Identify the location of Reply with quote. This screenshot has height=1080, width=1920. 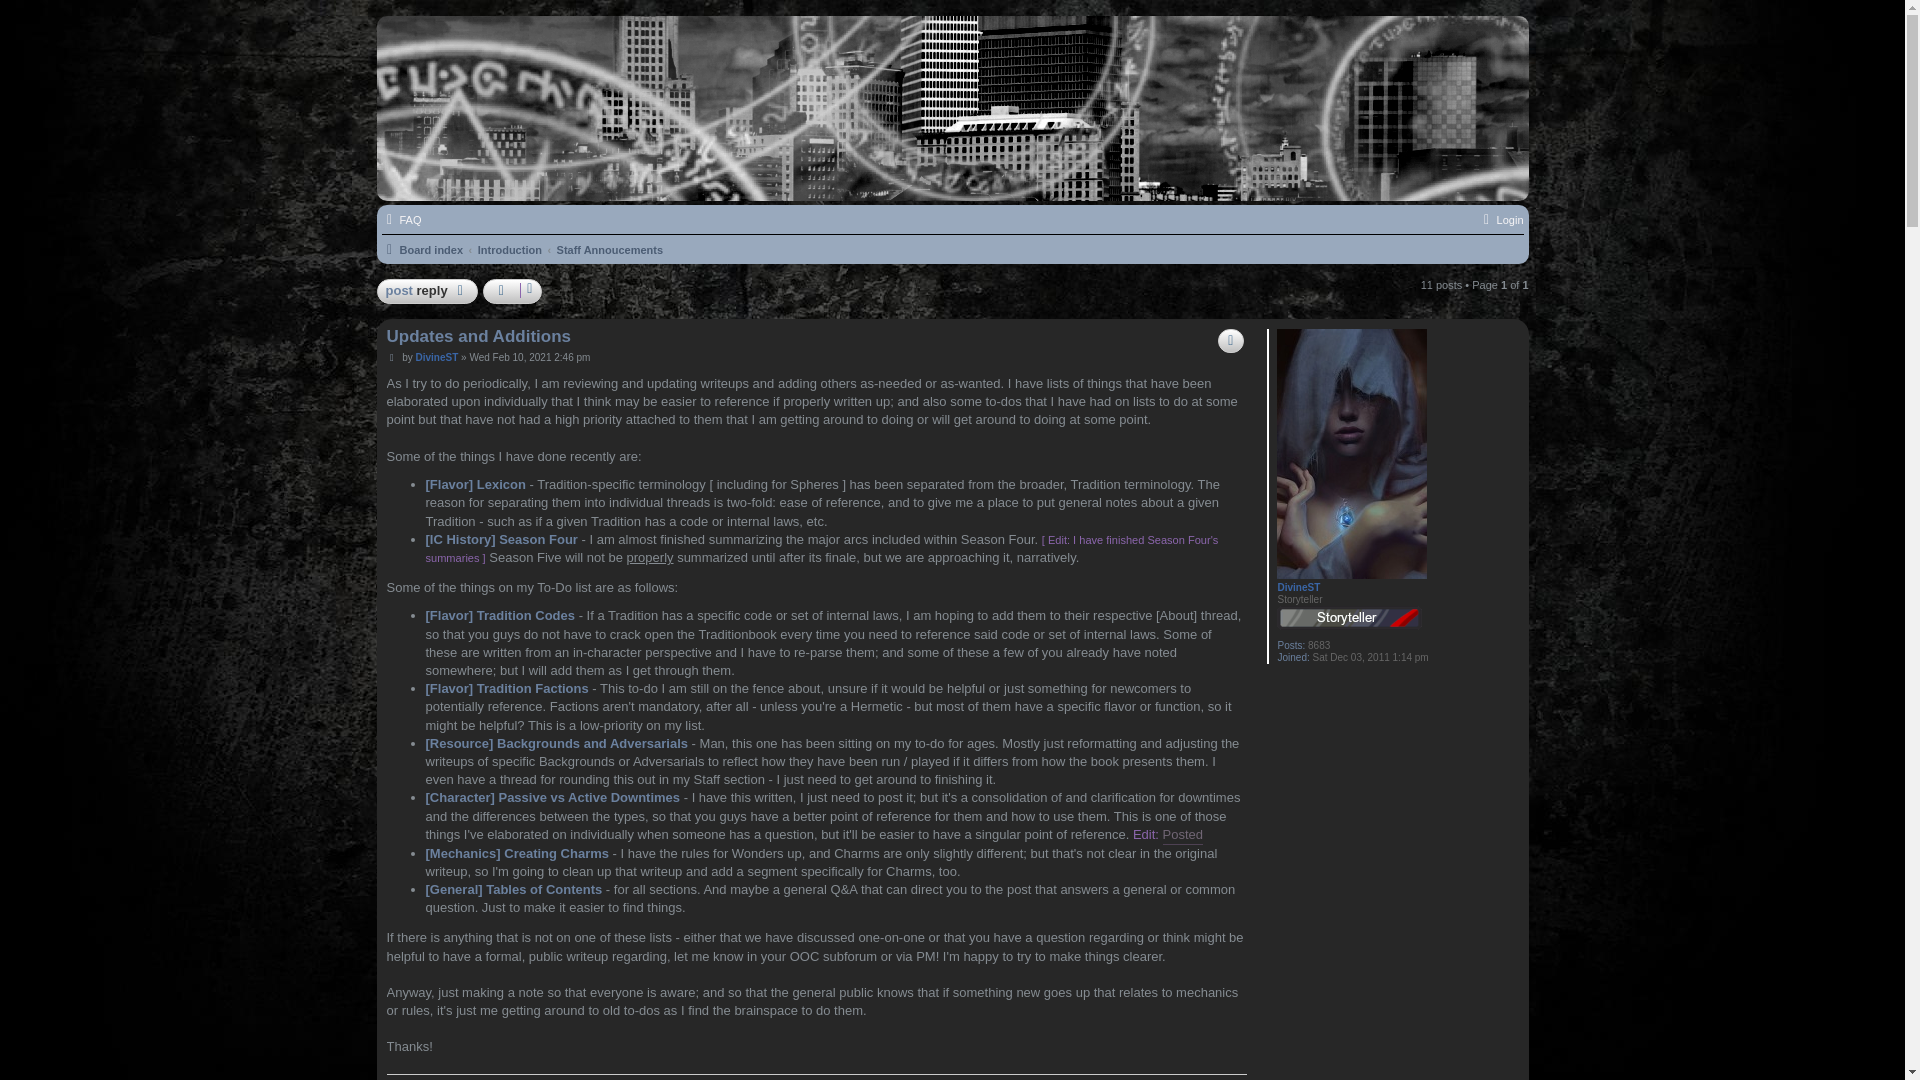
(1230, 341).